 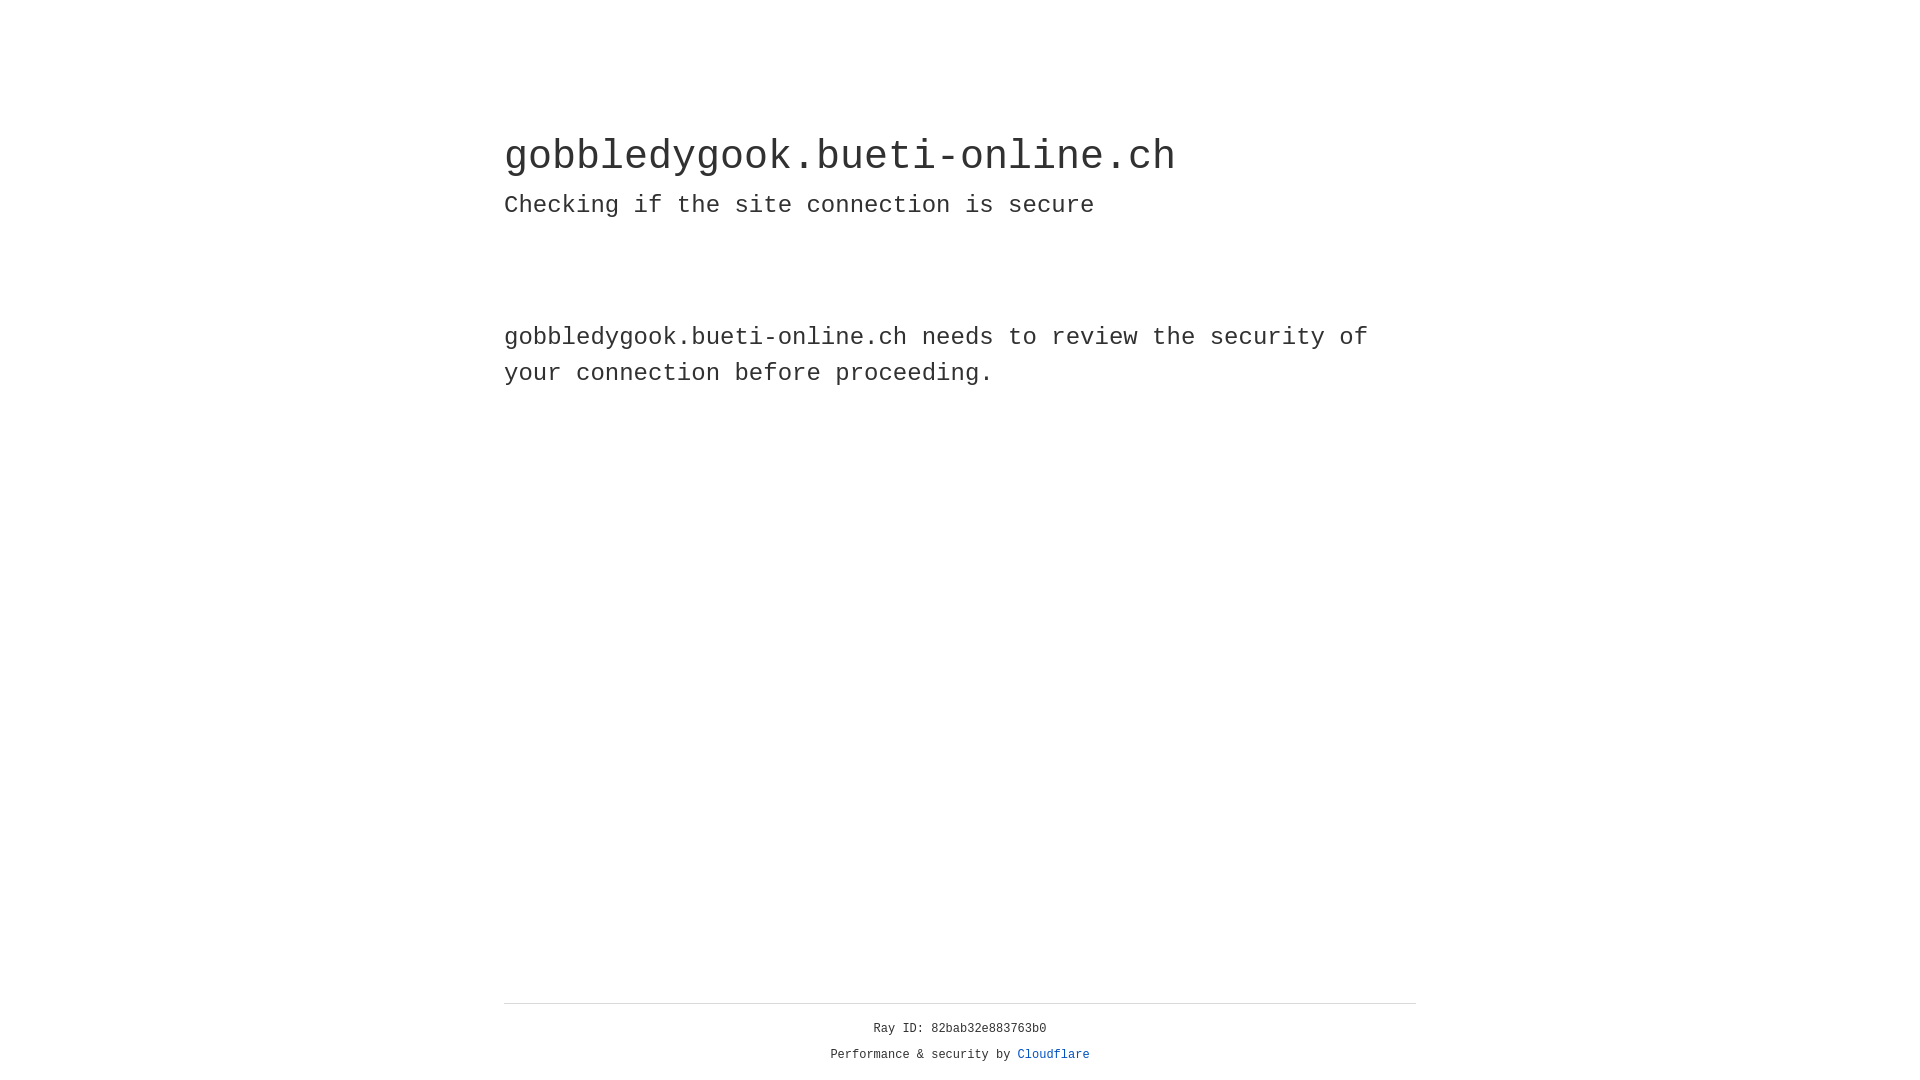 I want to click on Cloudflare, so click(x=1054, y=1055).